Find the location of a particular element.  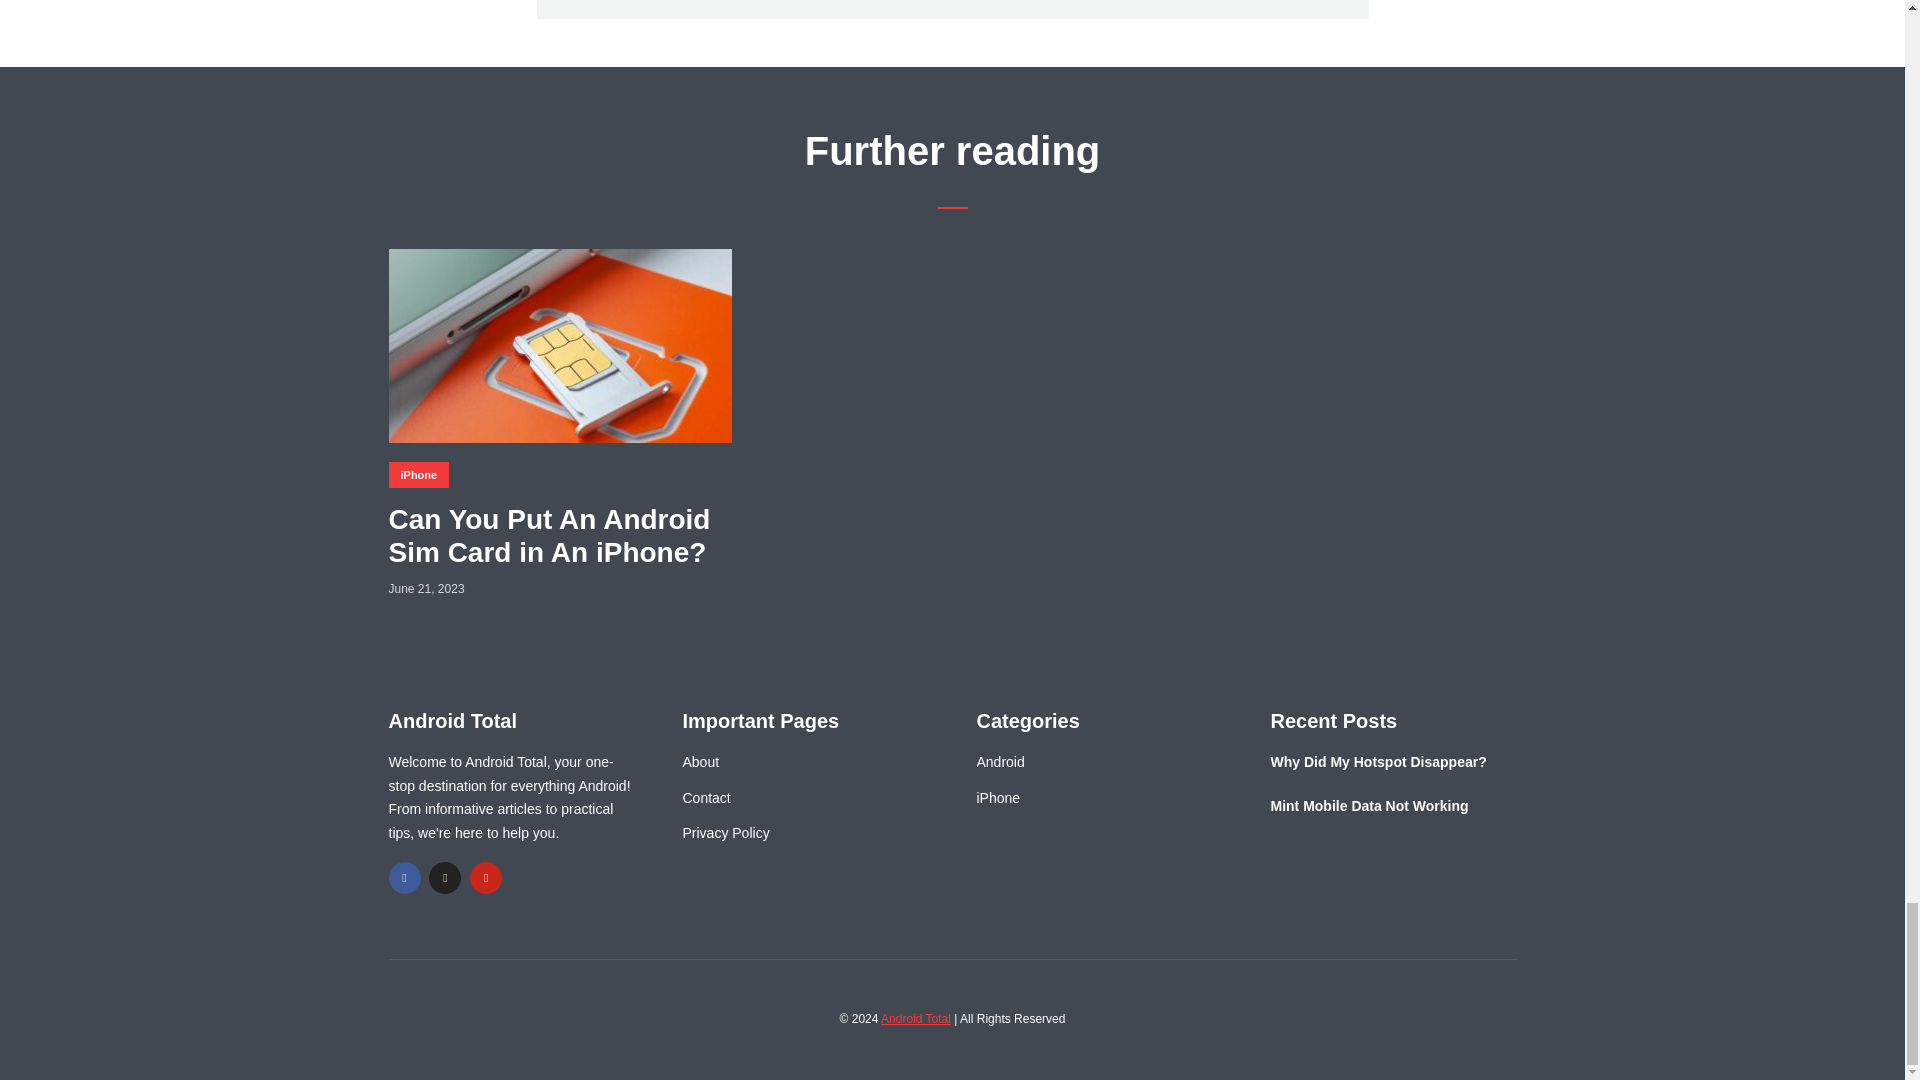

iPhone is located at coordinates (418, 475).